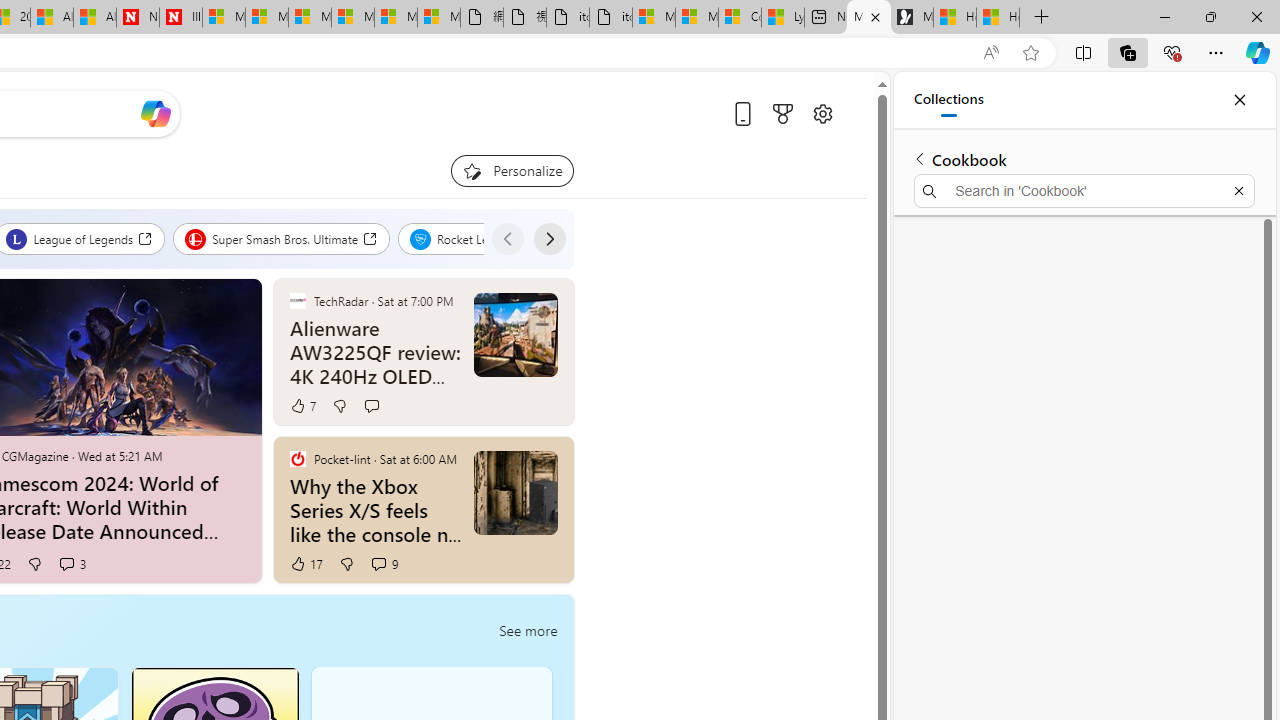 The image size is (1280, 720). What do you see at coordinates (181, 18) in the screenshot?
I see `Illness news & latest pictures from Newsweek.com` at bounding box center [181, 18].